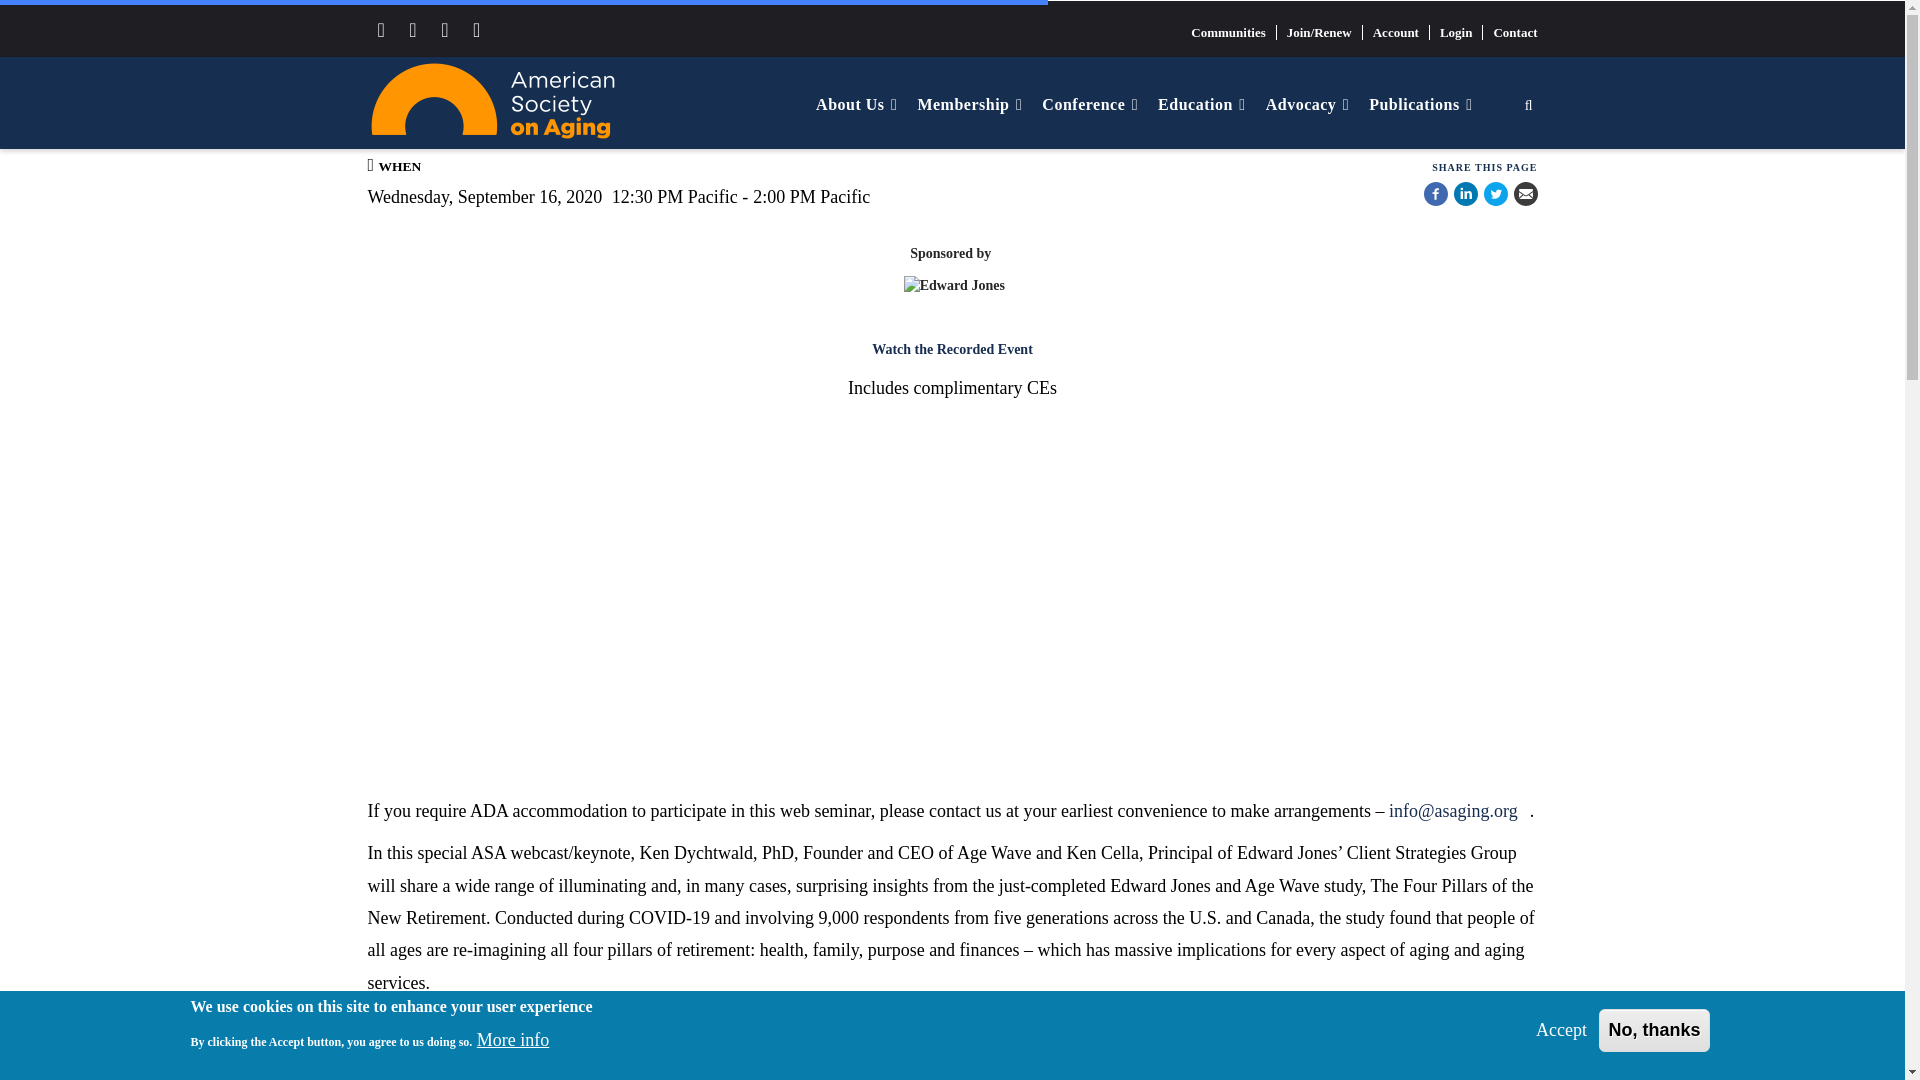 The width and height of the screenshot is (1920, 1080). I want to click on About Us, so click(856, 104).